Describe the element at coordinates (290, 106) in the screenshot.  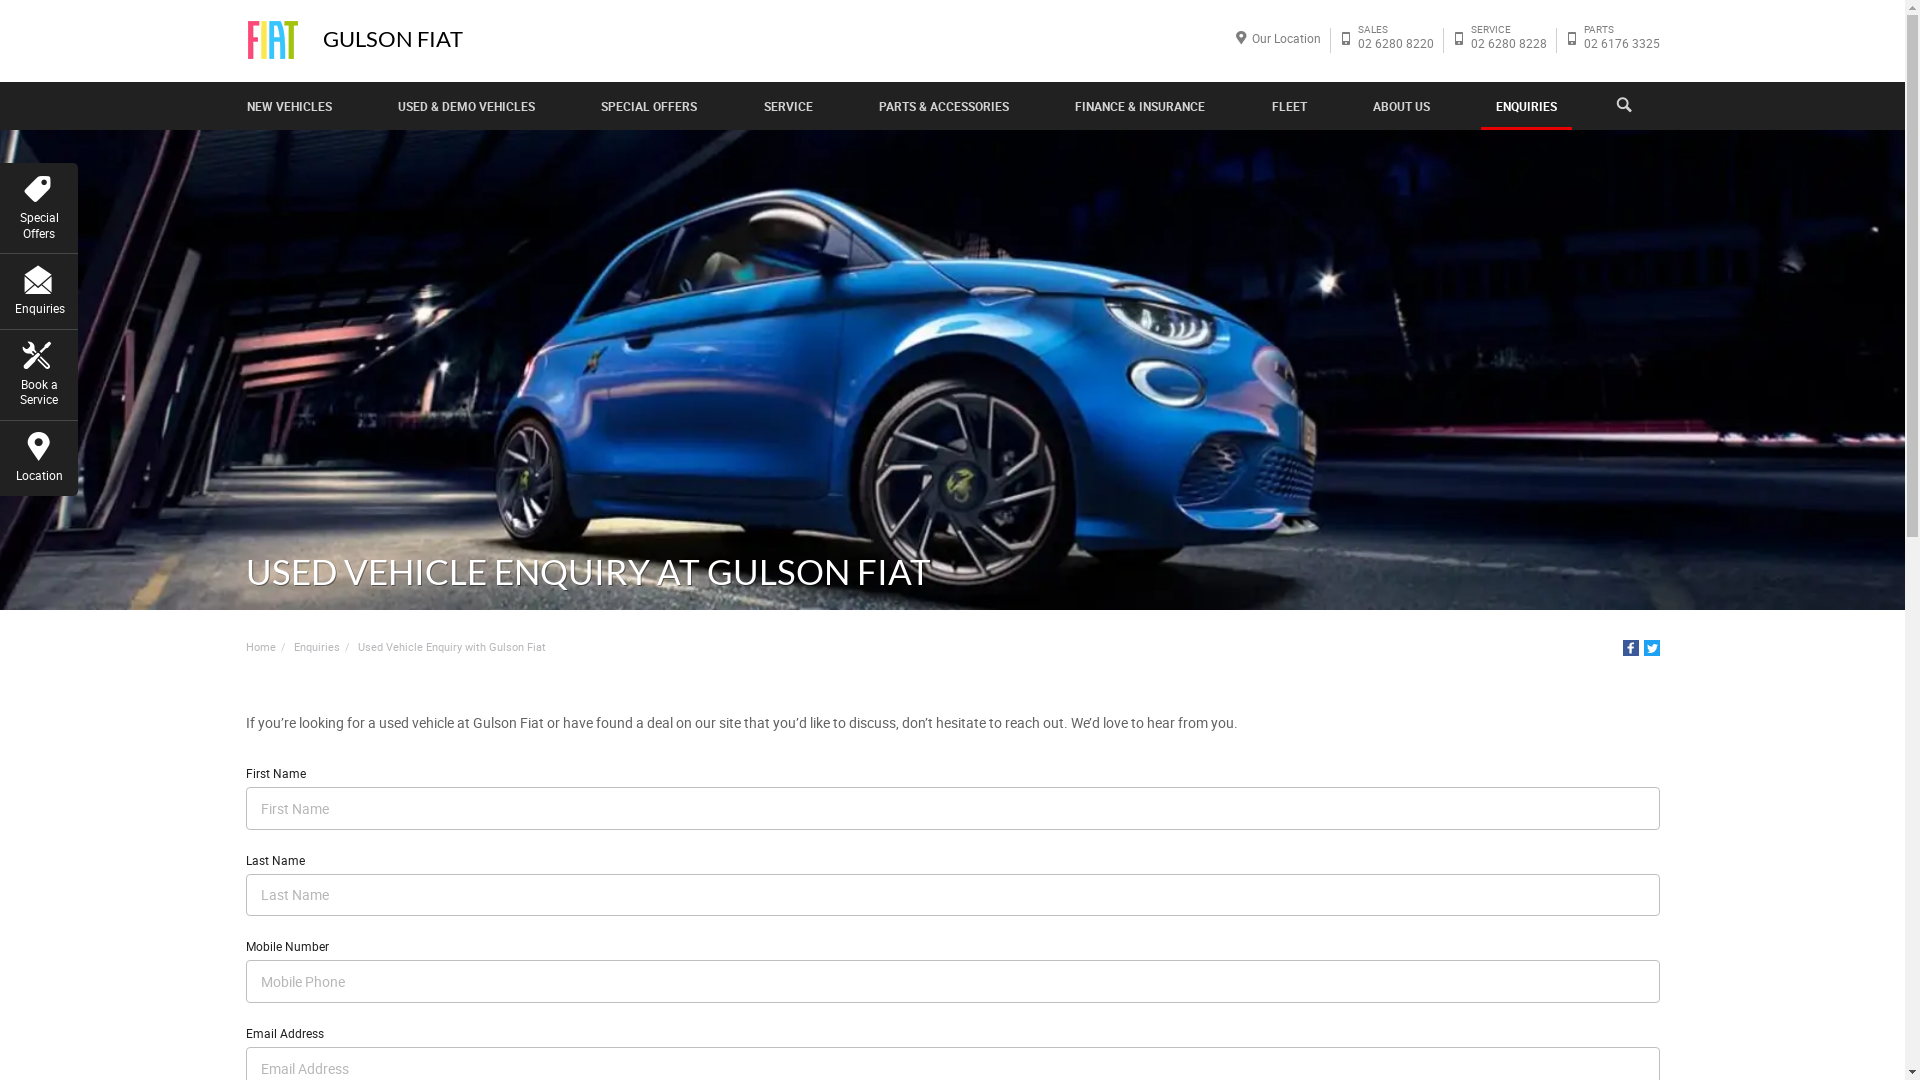
I see `NEW VEHICLES` at that location.